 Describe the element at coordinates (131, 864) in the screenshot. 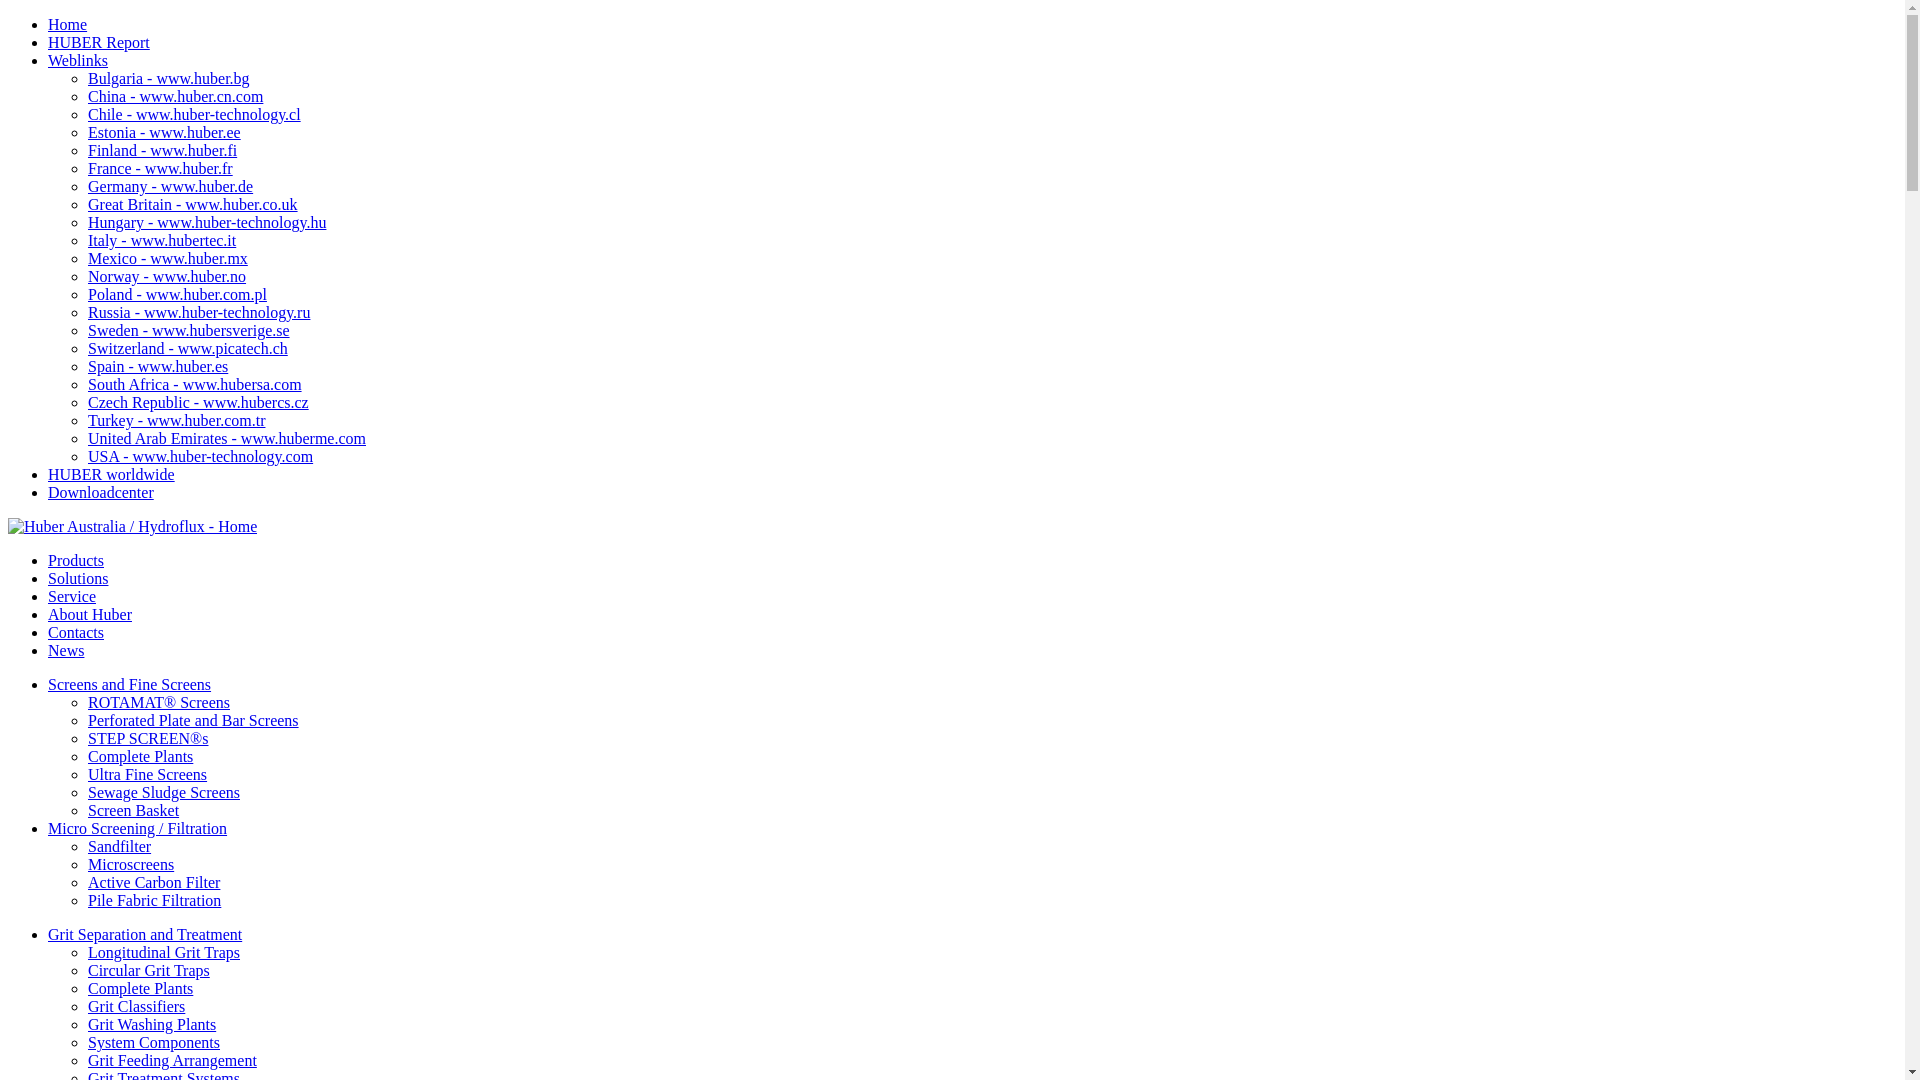

I see `Microscreens` at that location.